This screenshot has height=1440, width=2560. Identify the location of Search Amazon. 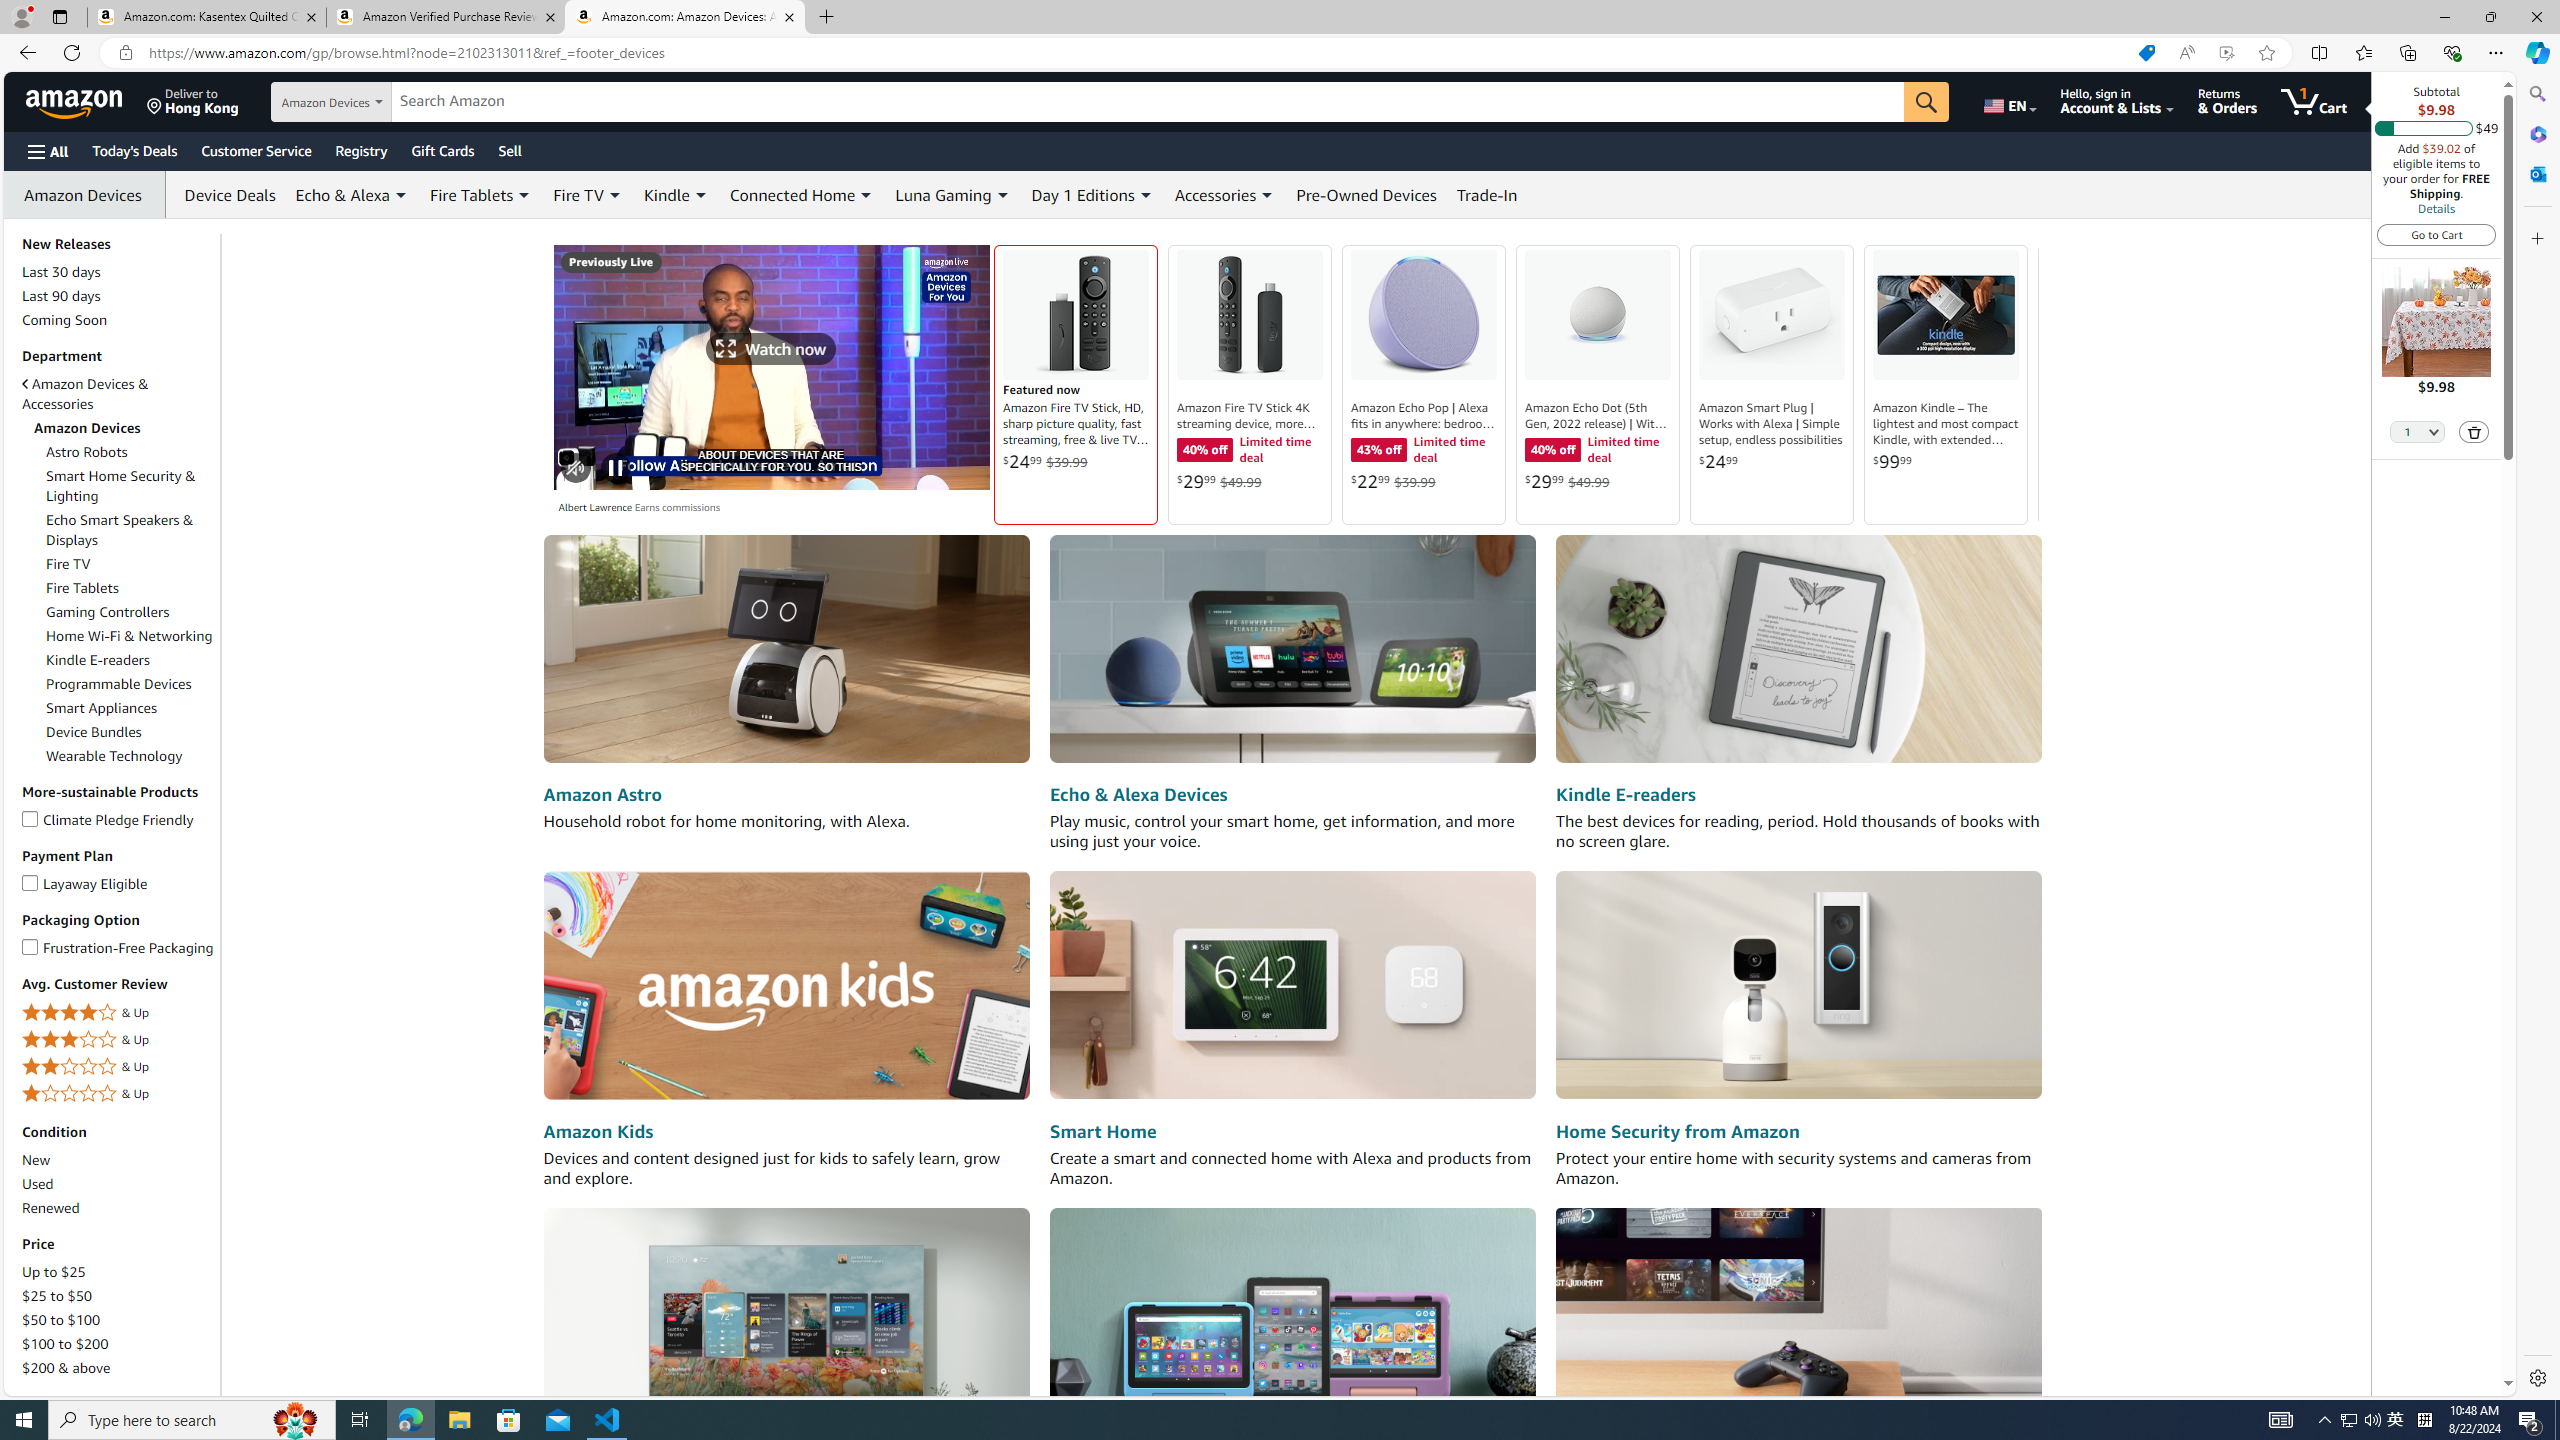
(1148, 102).